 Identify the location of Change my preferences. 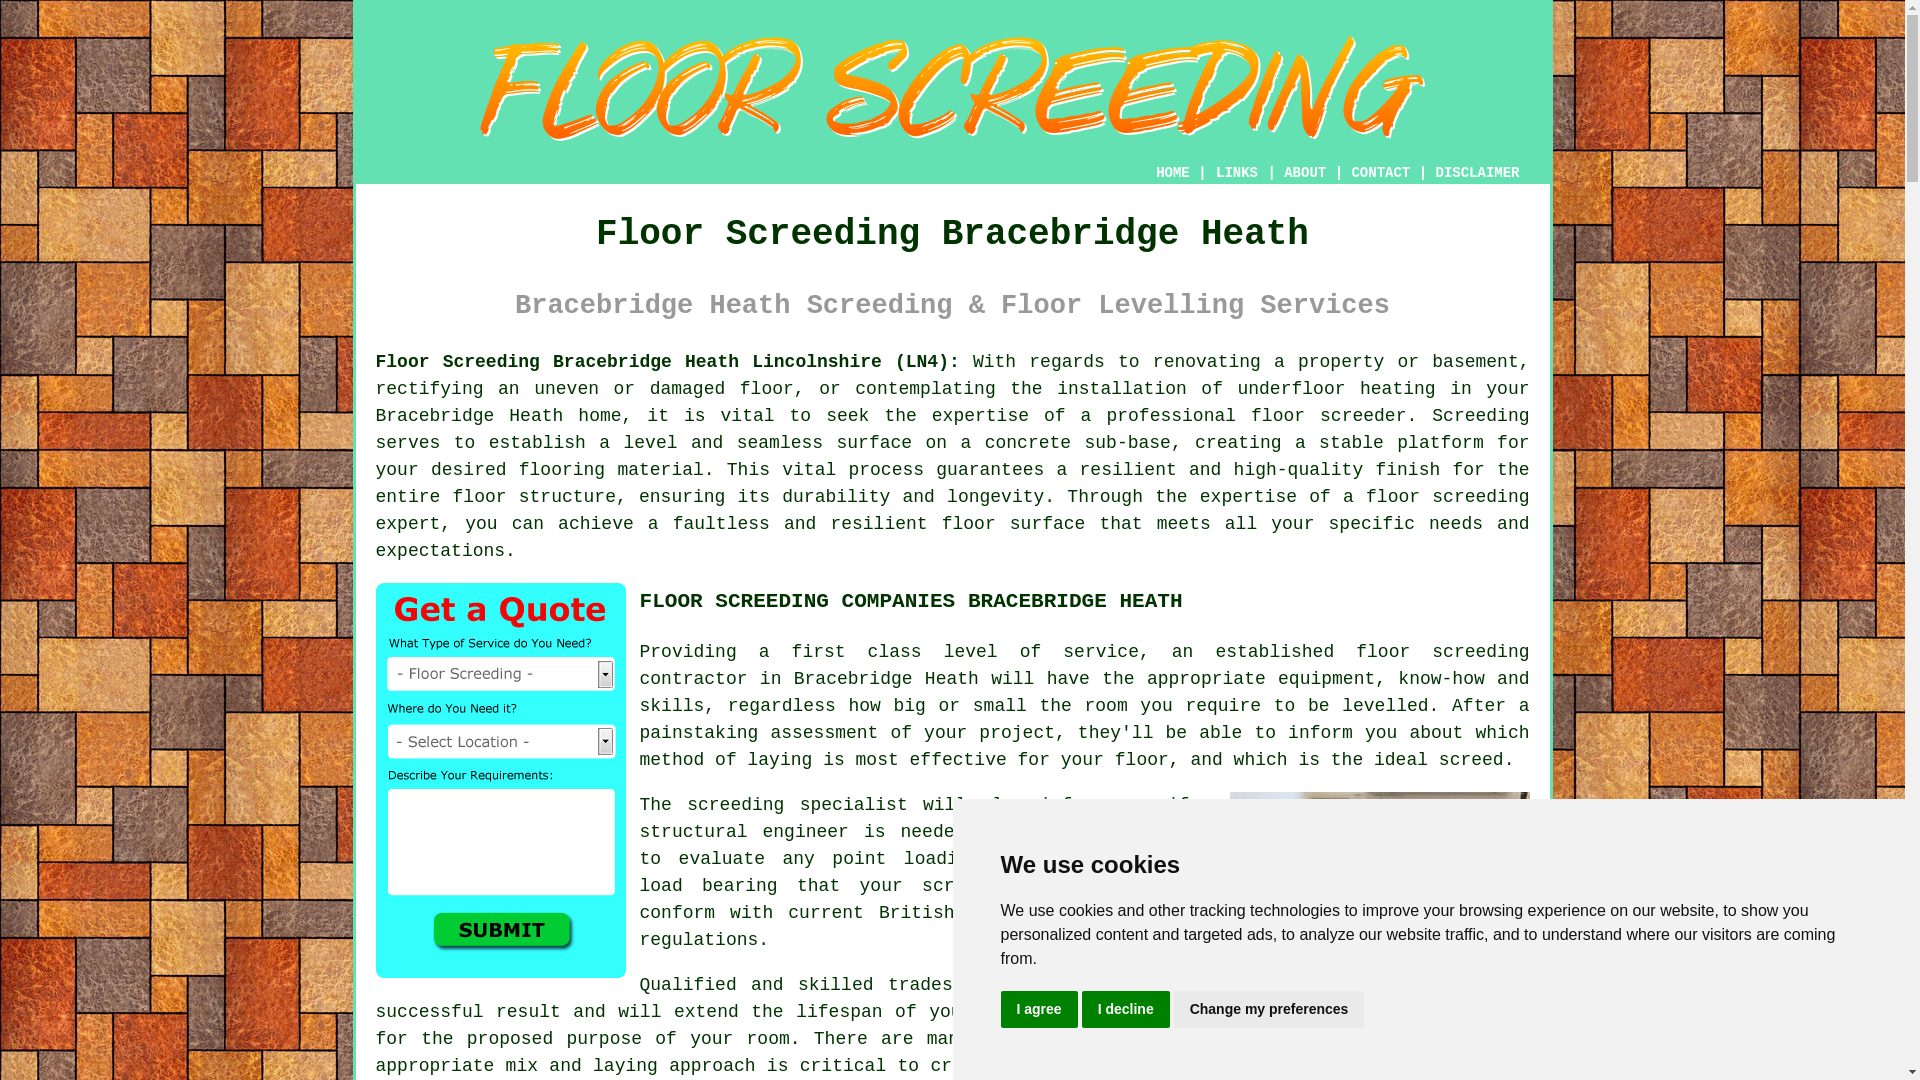
(1269, 1010).